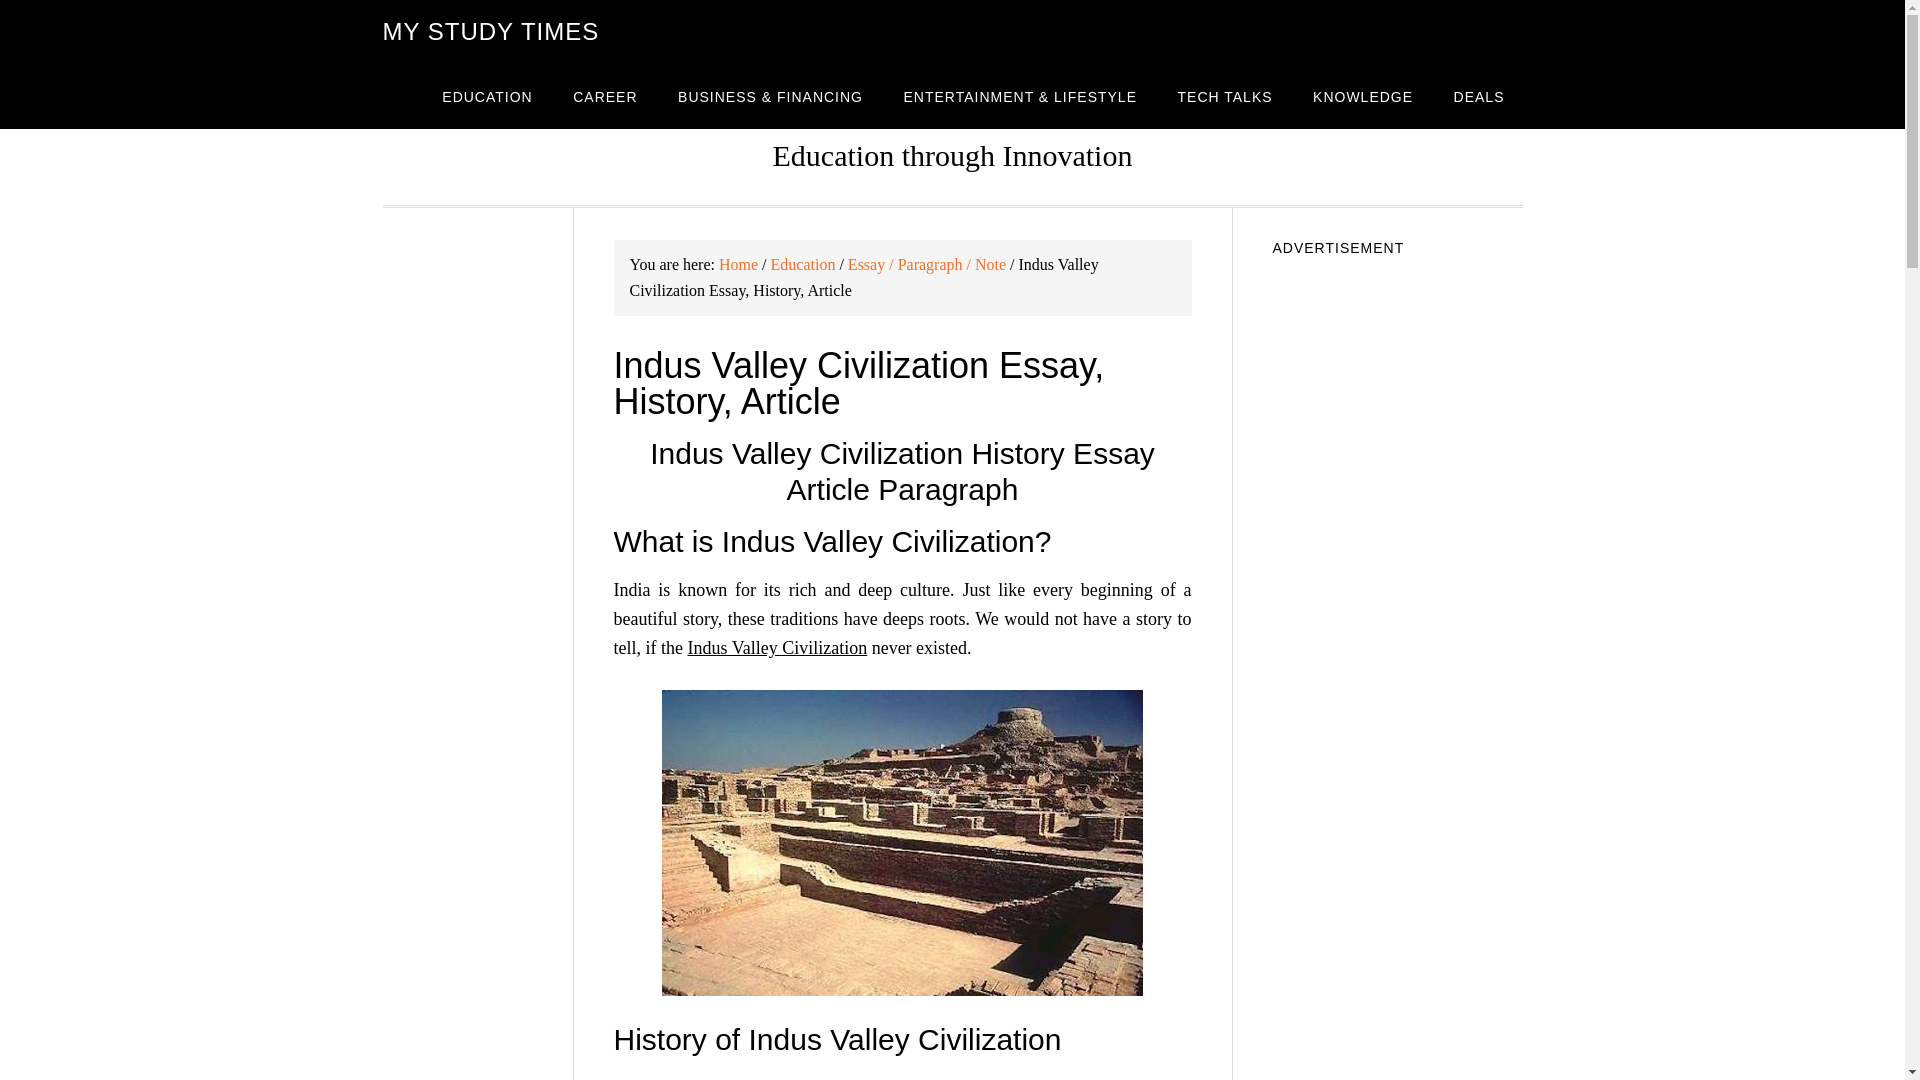 The height and width of the screenshot is (1080, 1920). What do you see at coordinates (1362, 96) in the screenshot?
I see `KNOWLEDGE` at bounding box center [1362, 96].